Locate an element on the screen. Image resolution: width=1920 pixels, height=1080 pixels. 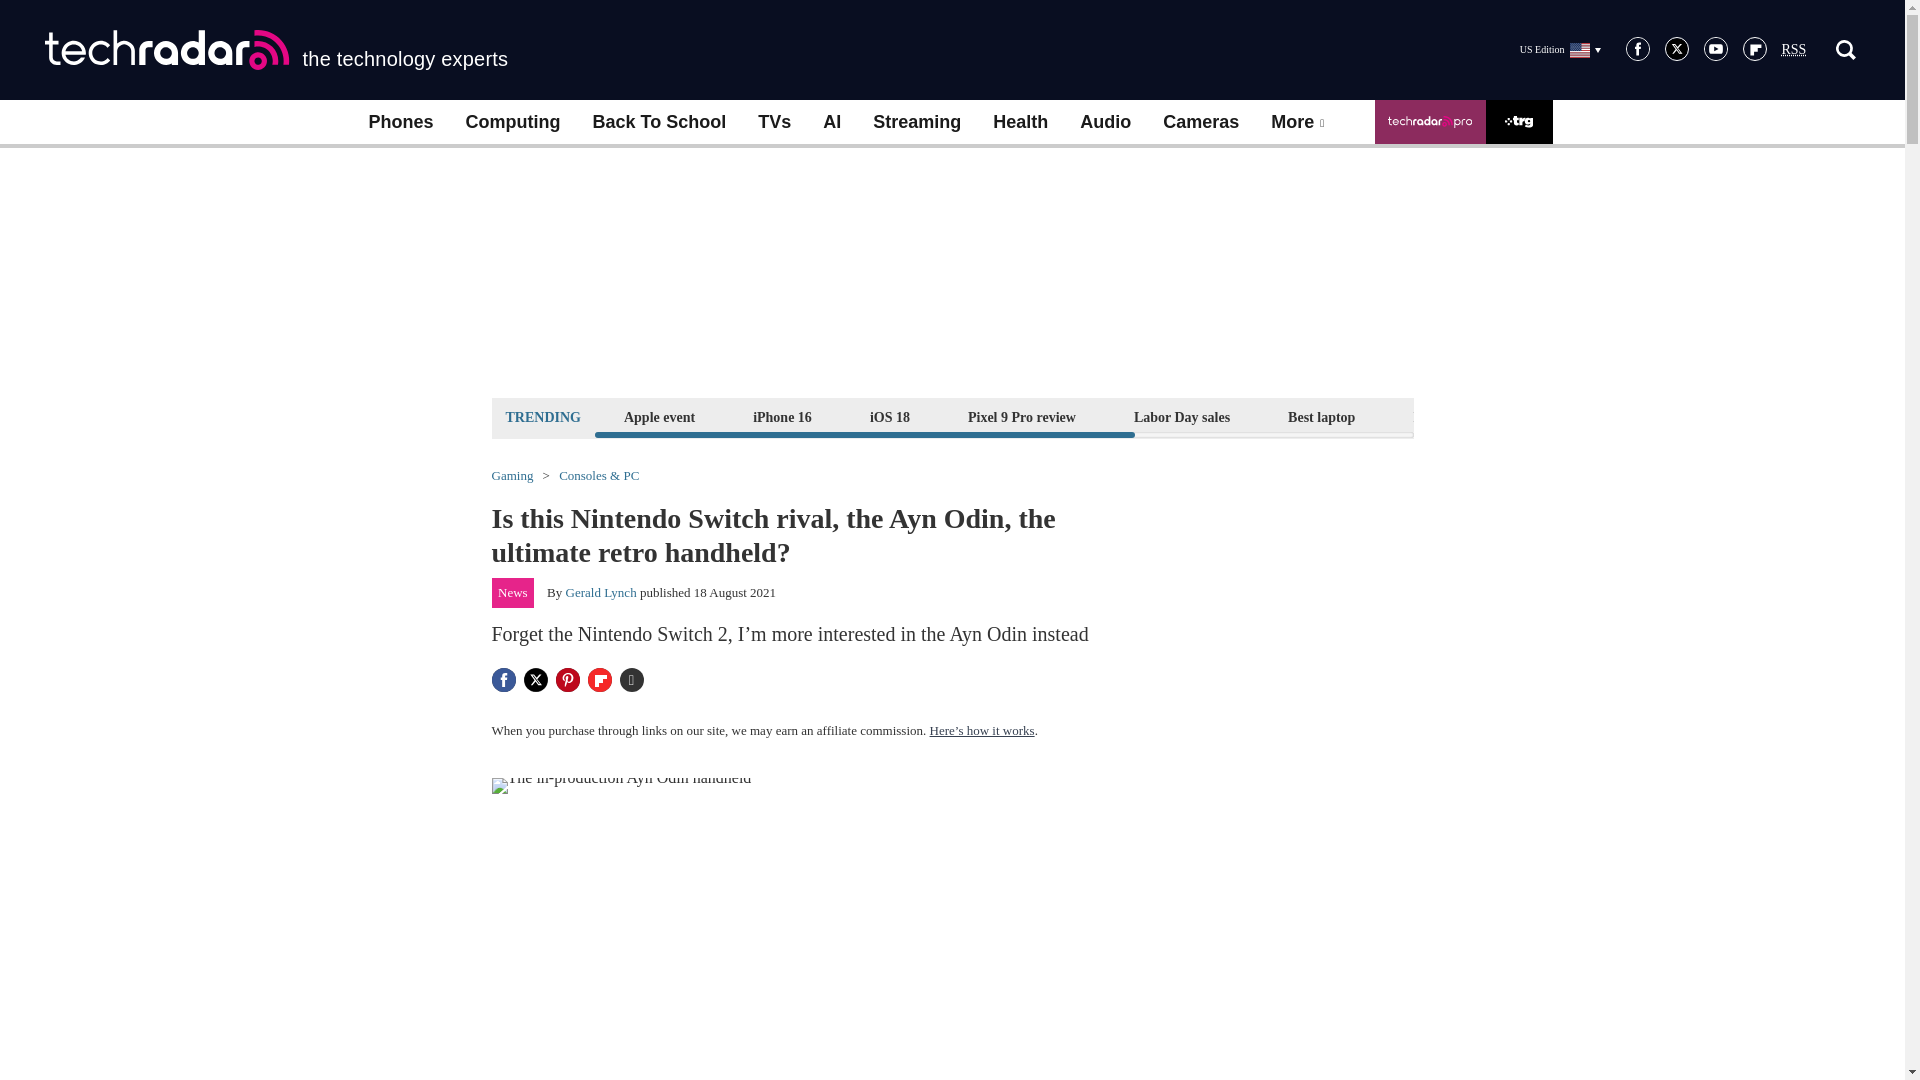
US Edition is located at coordinates (1560, 49).